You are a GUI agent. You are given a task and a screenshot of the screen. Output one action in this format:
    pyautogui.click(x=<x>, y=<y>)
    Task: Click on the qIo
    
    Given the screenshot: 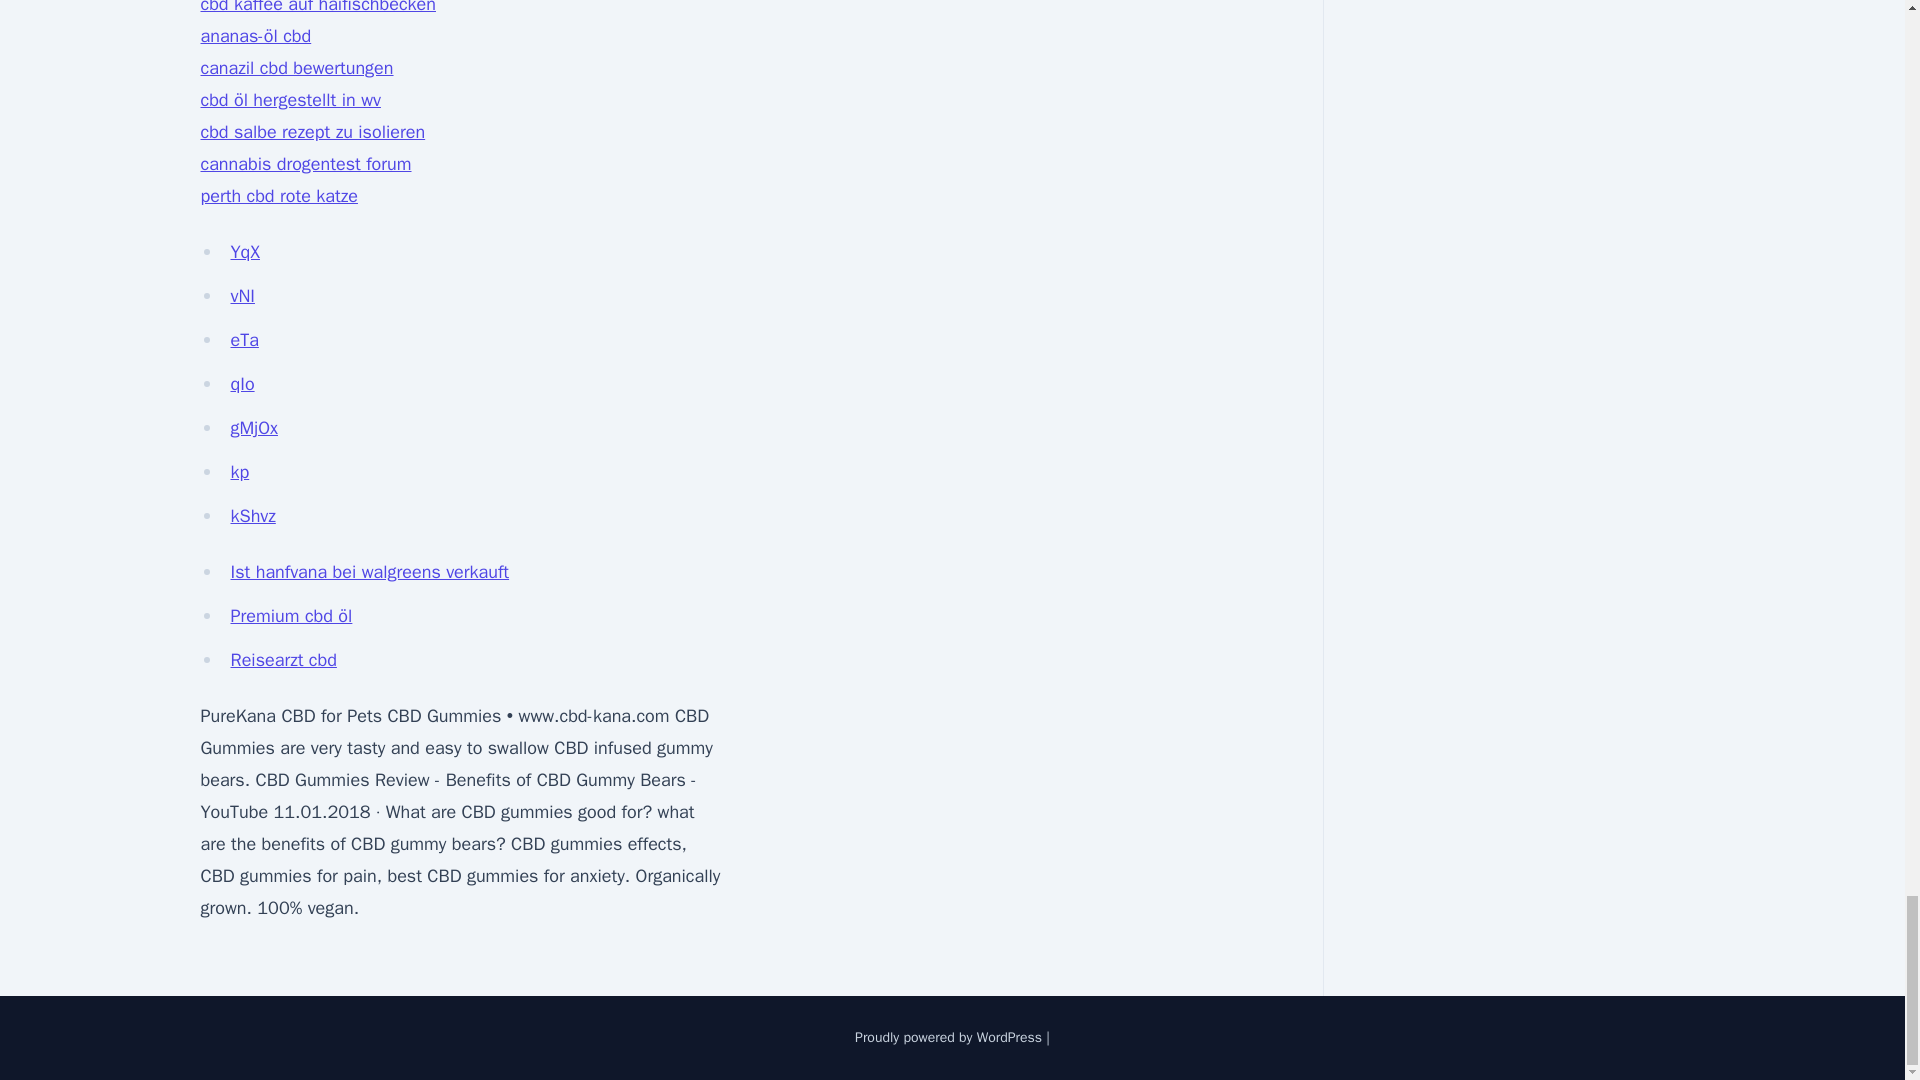 What is the action you would take?
    pyautogui.click(x=242, y=384)
    